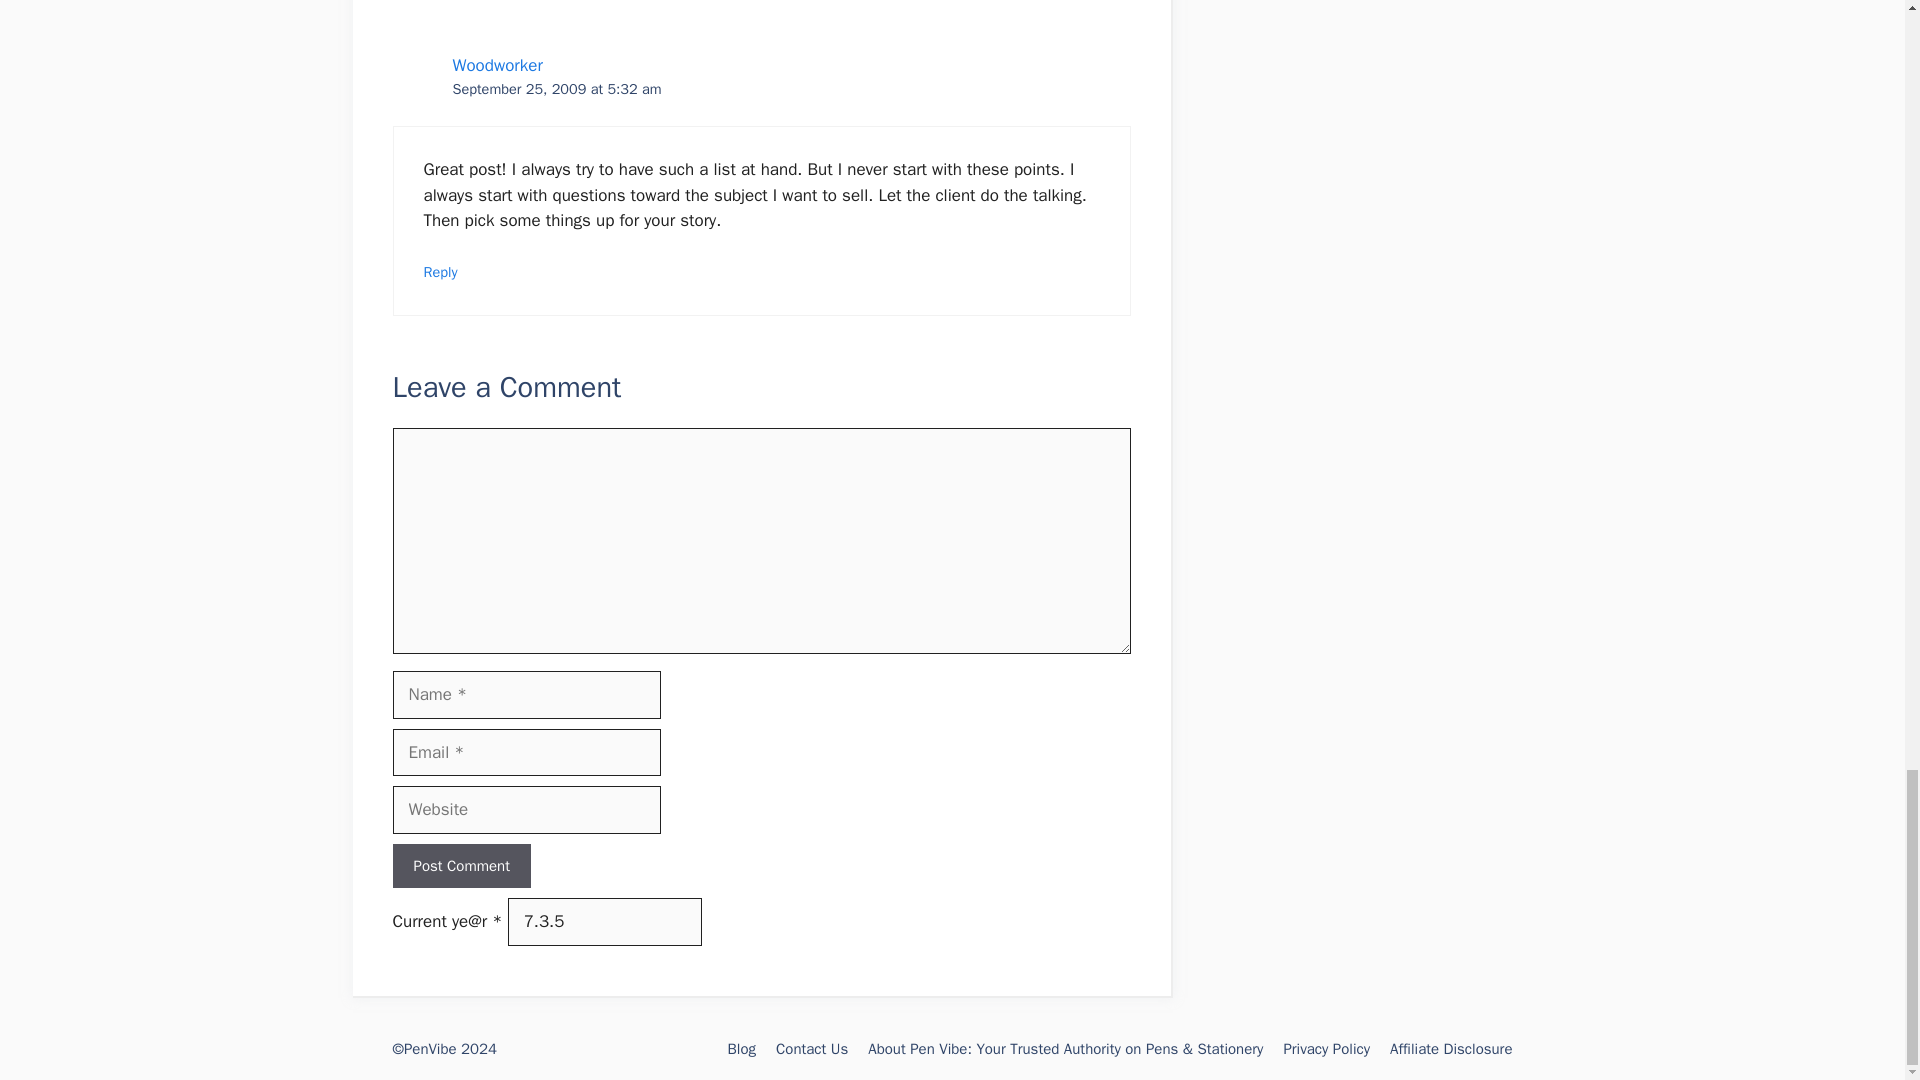 This screenshot has height=1080, width=1920. What do you see at coordinates (556, 88) in the screenshot?
I see `September 25, 2009 at 5:32 am` at bounding box center [556, 88].